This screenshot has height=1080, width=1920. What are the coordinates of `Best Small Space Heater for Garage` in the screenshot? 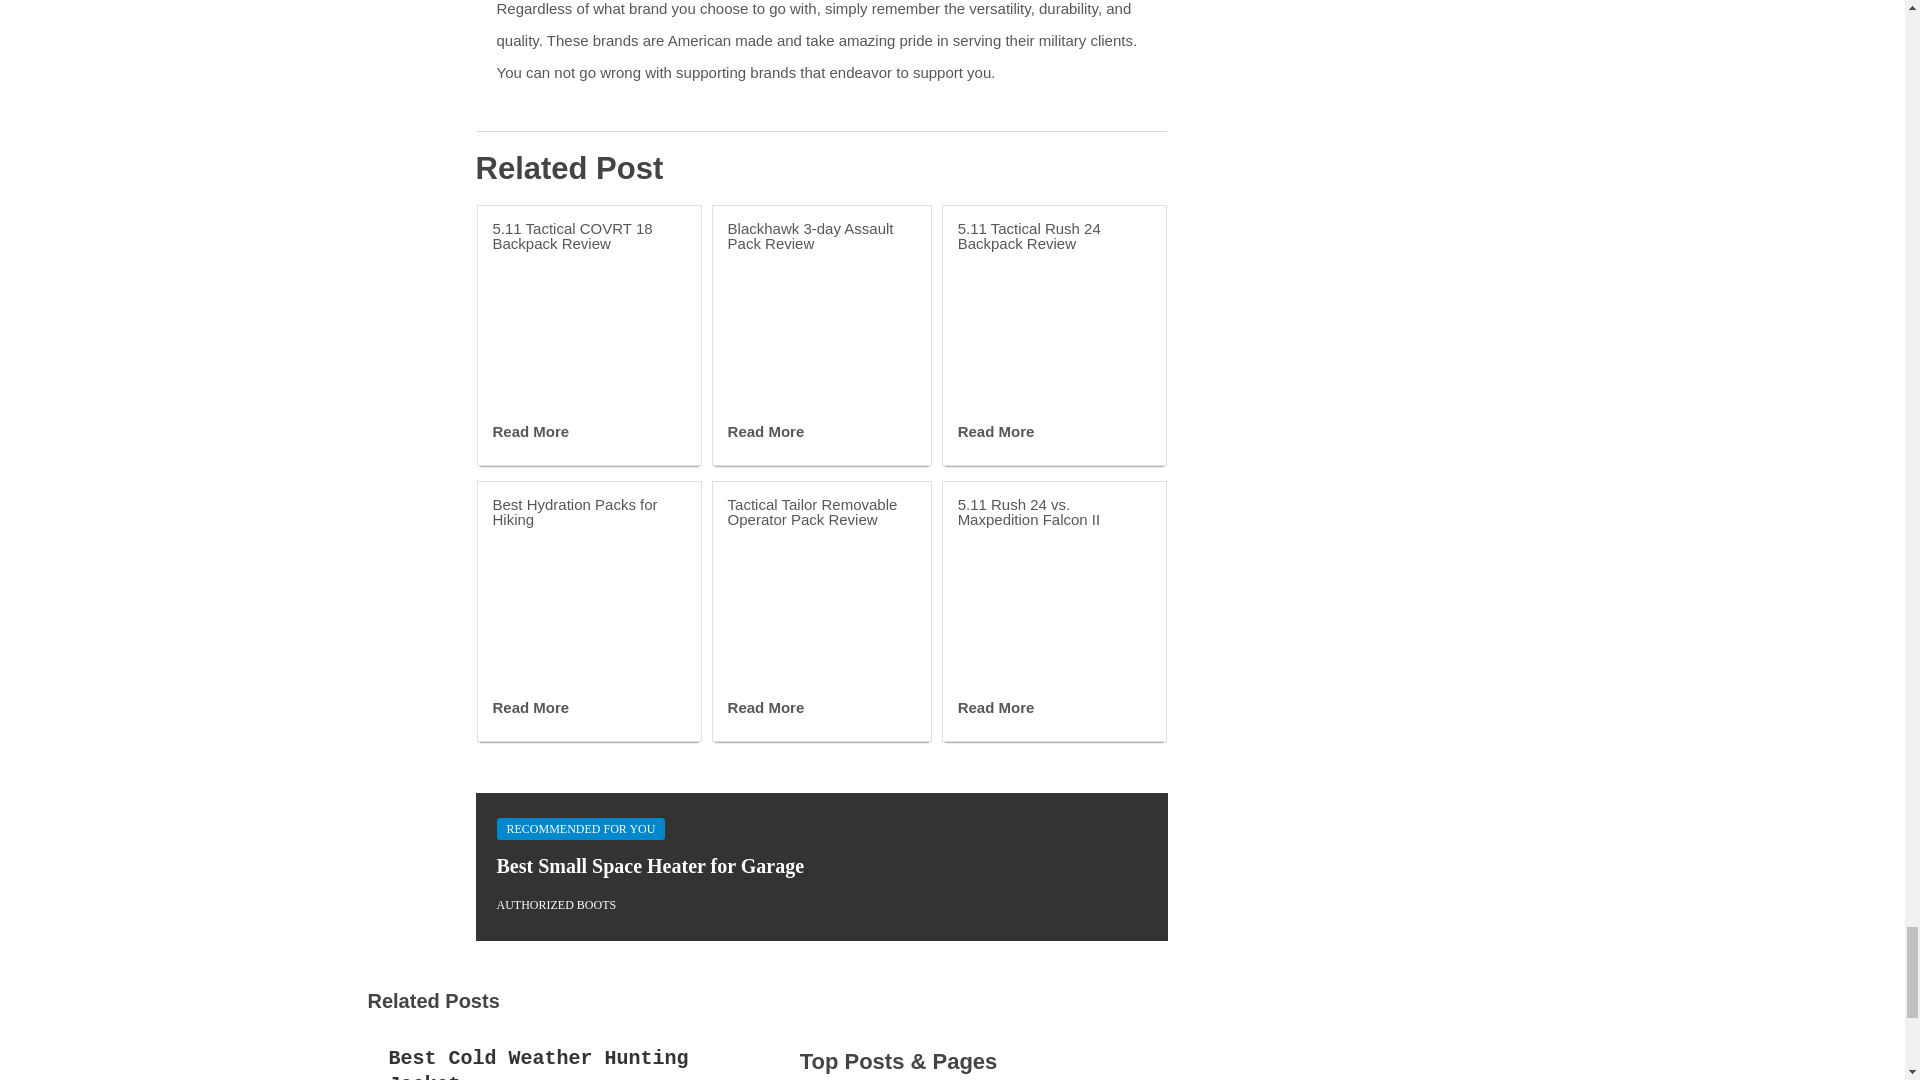 It's located at (650, 866).